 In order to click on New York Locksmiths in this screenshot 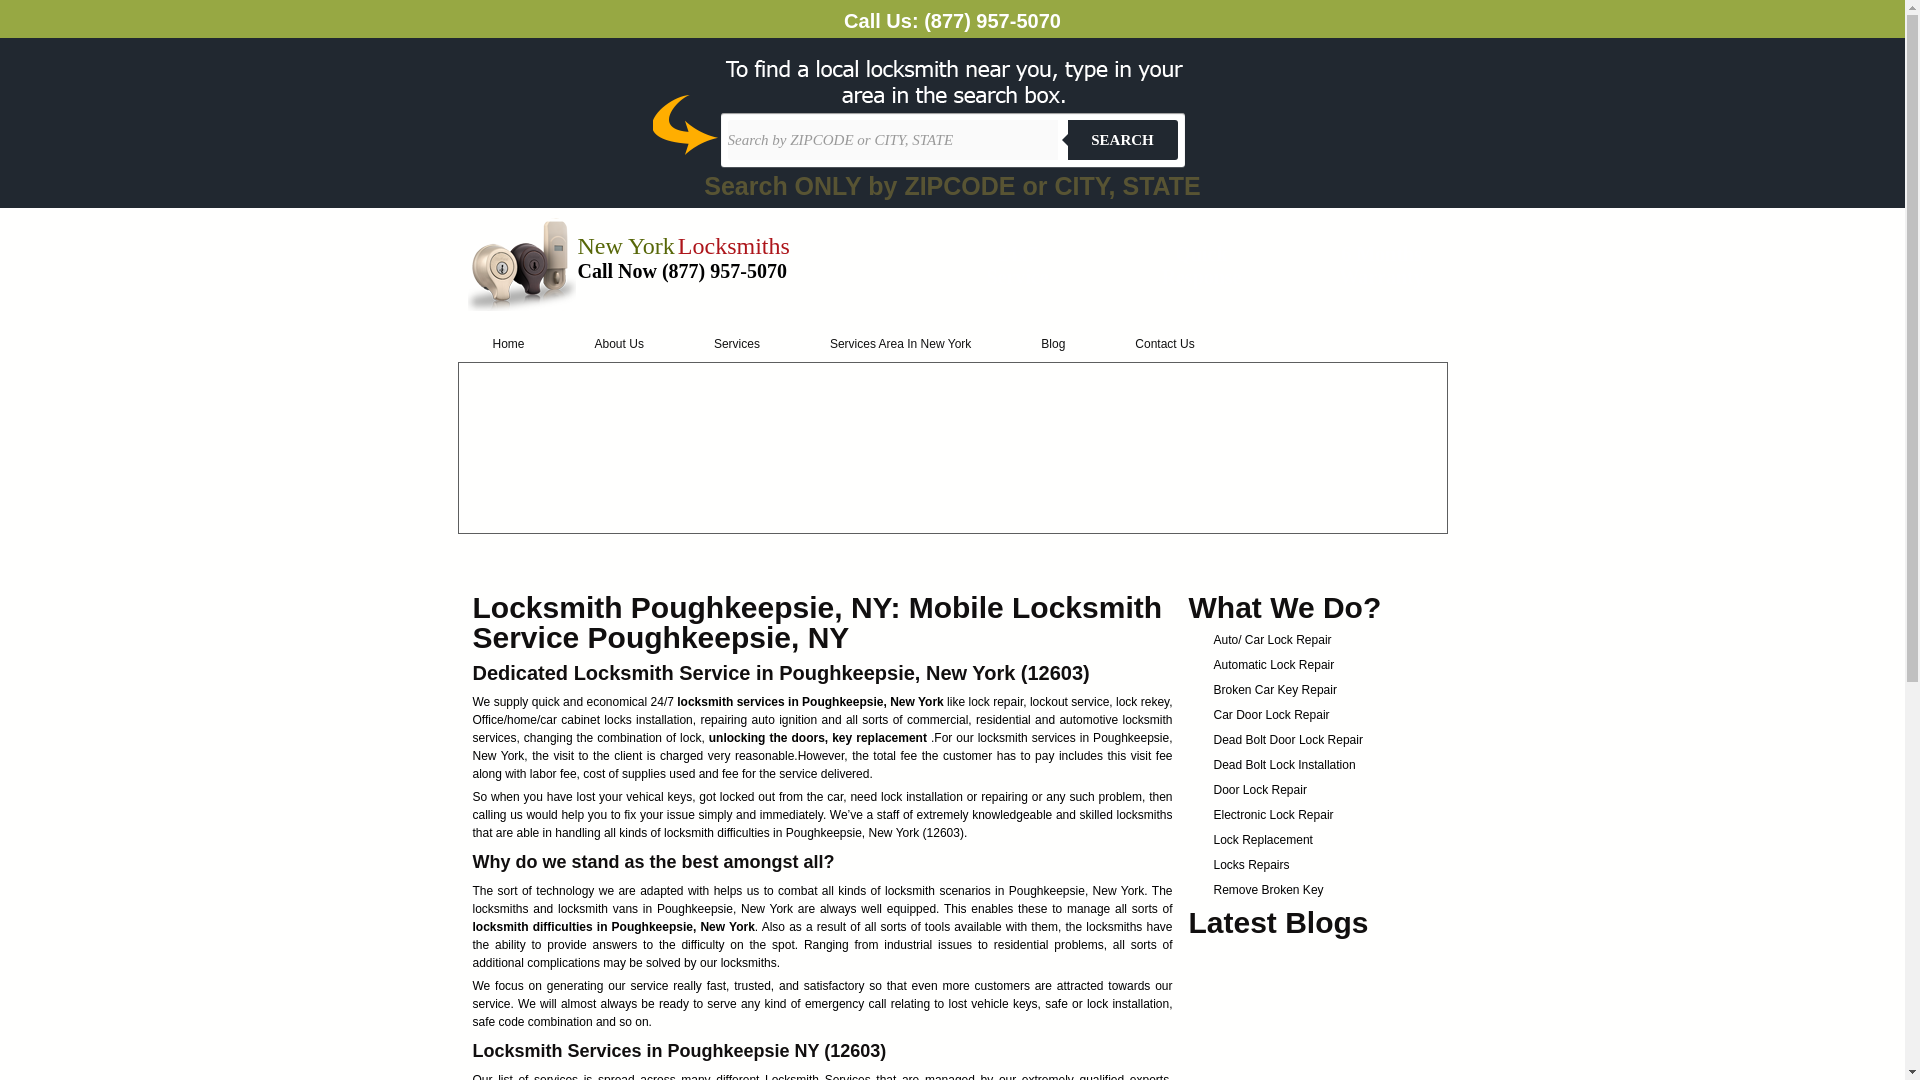, I will do `click(683, 250)`.